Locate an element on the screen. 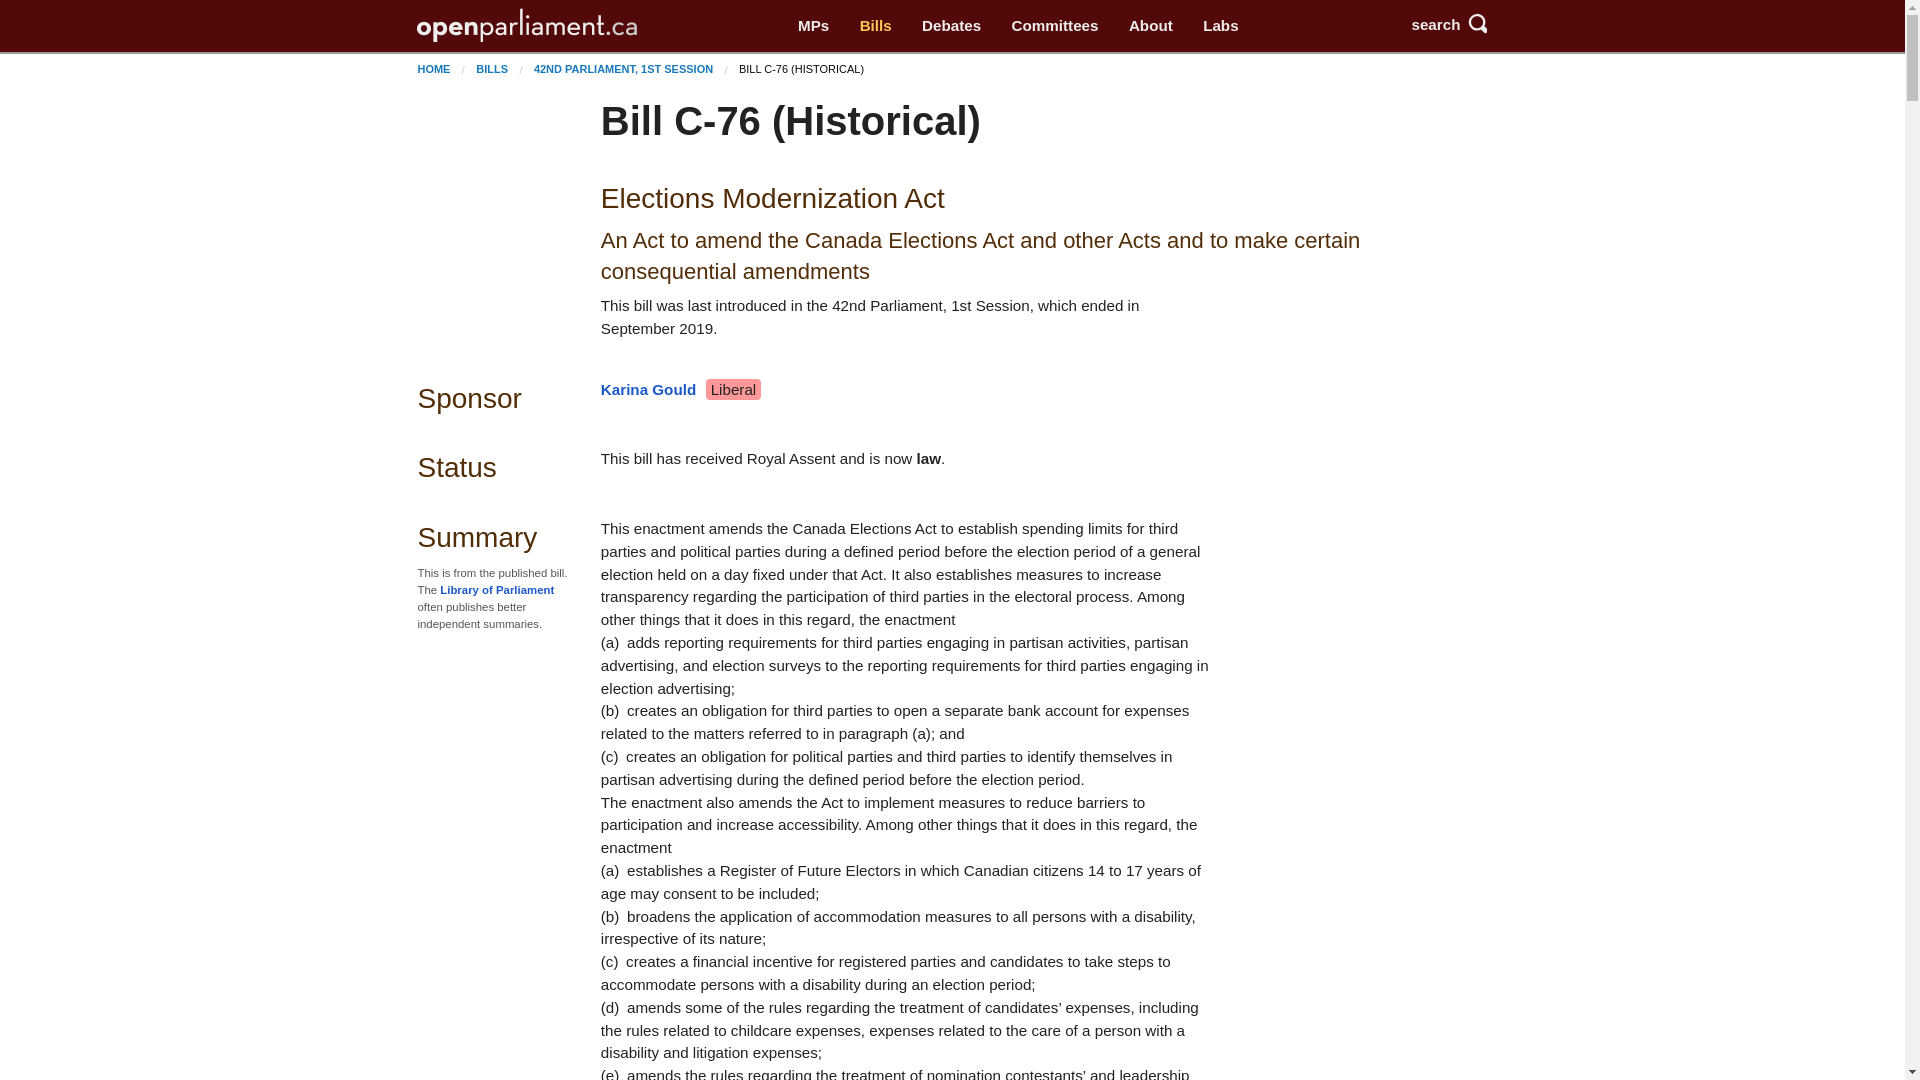 This screenshot has width=1920, height=1080. search is located at coordinates (1440, 24).